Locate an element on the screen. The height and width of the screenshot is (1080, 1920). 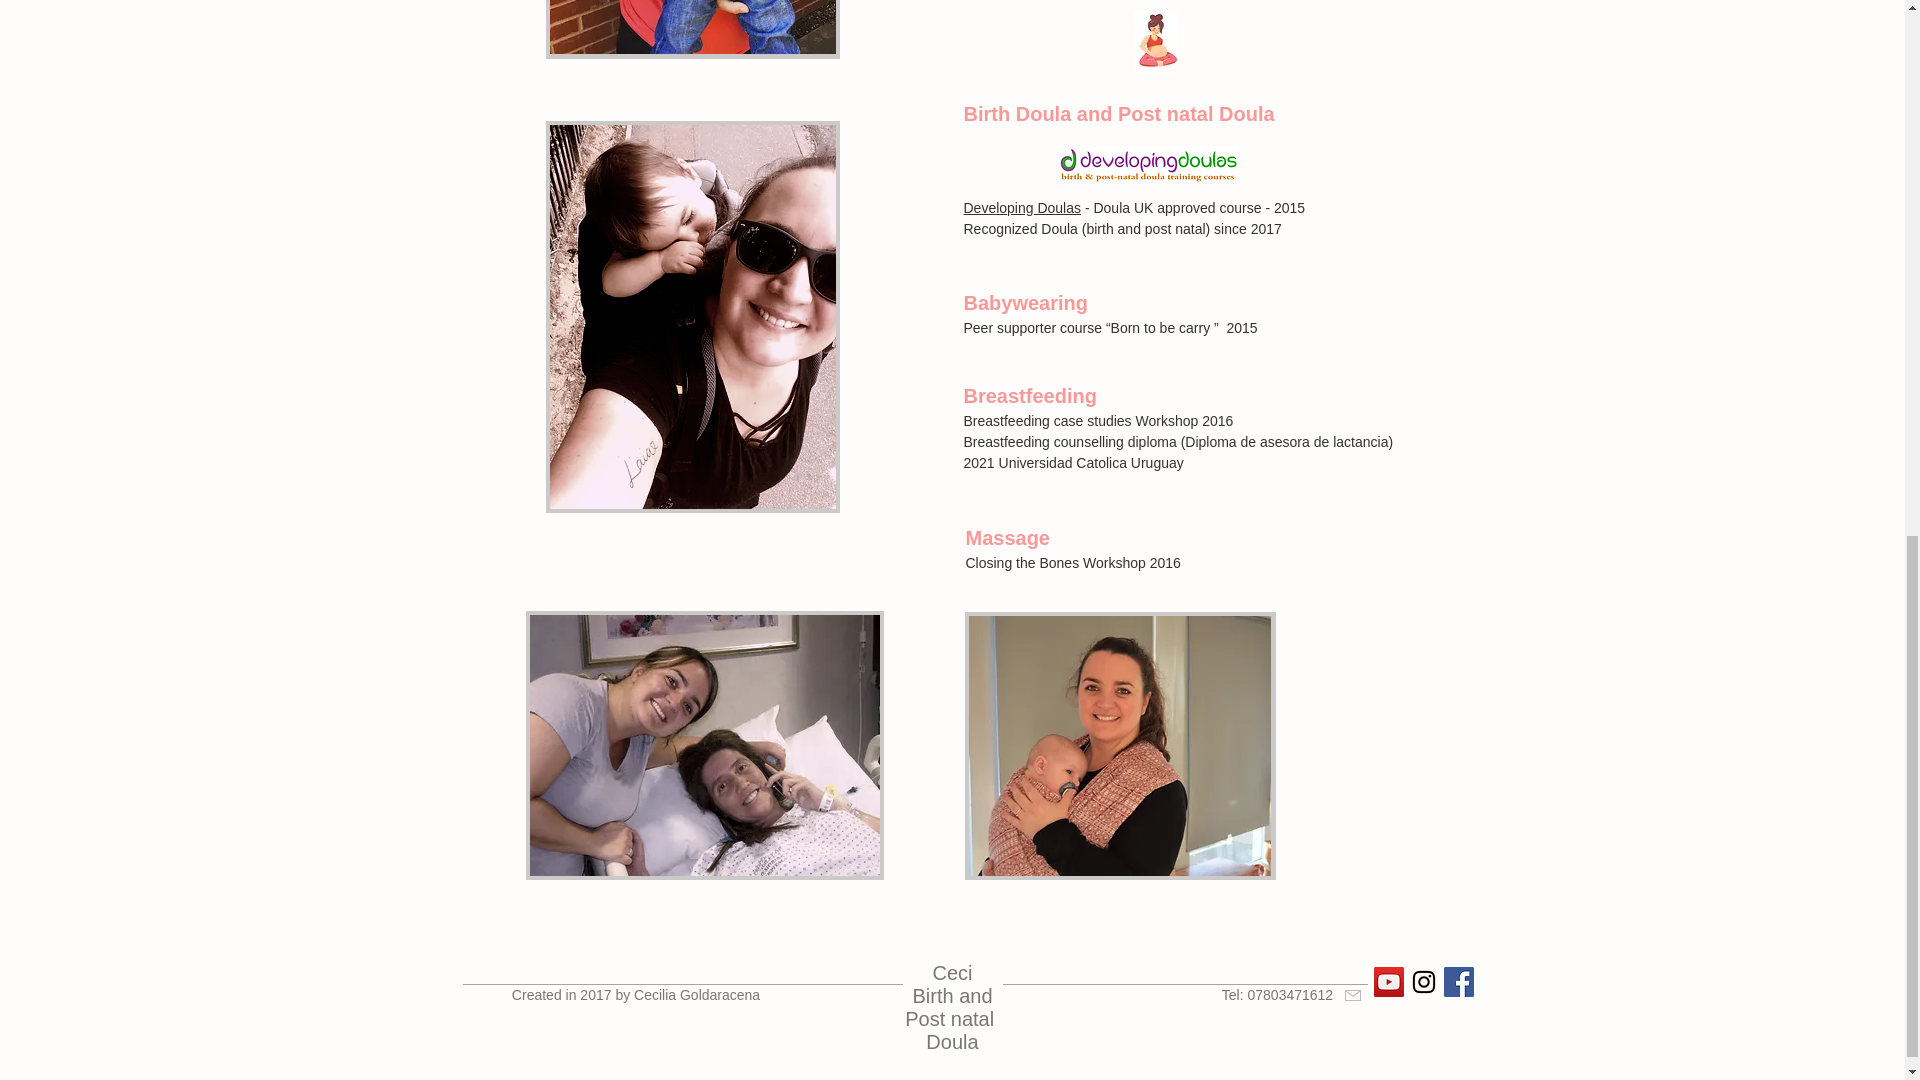
Developing Doulas is located at coordinates (1022, 208).